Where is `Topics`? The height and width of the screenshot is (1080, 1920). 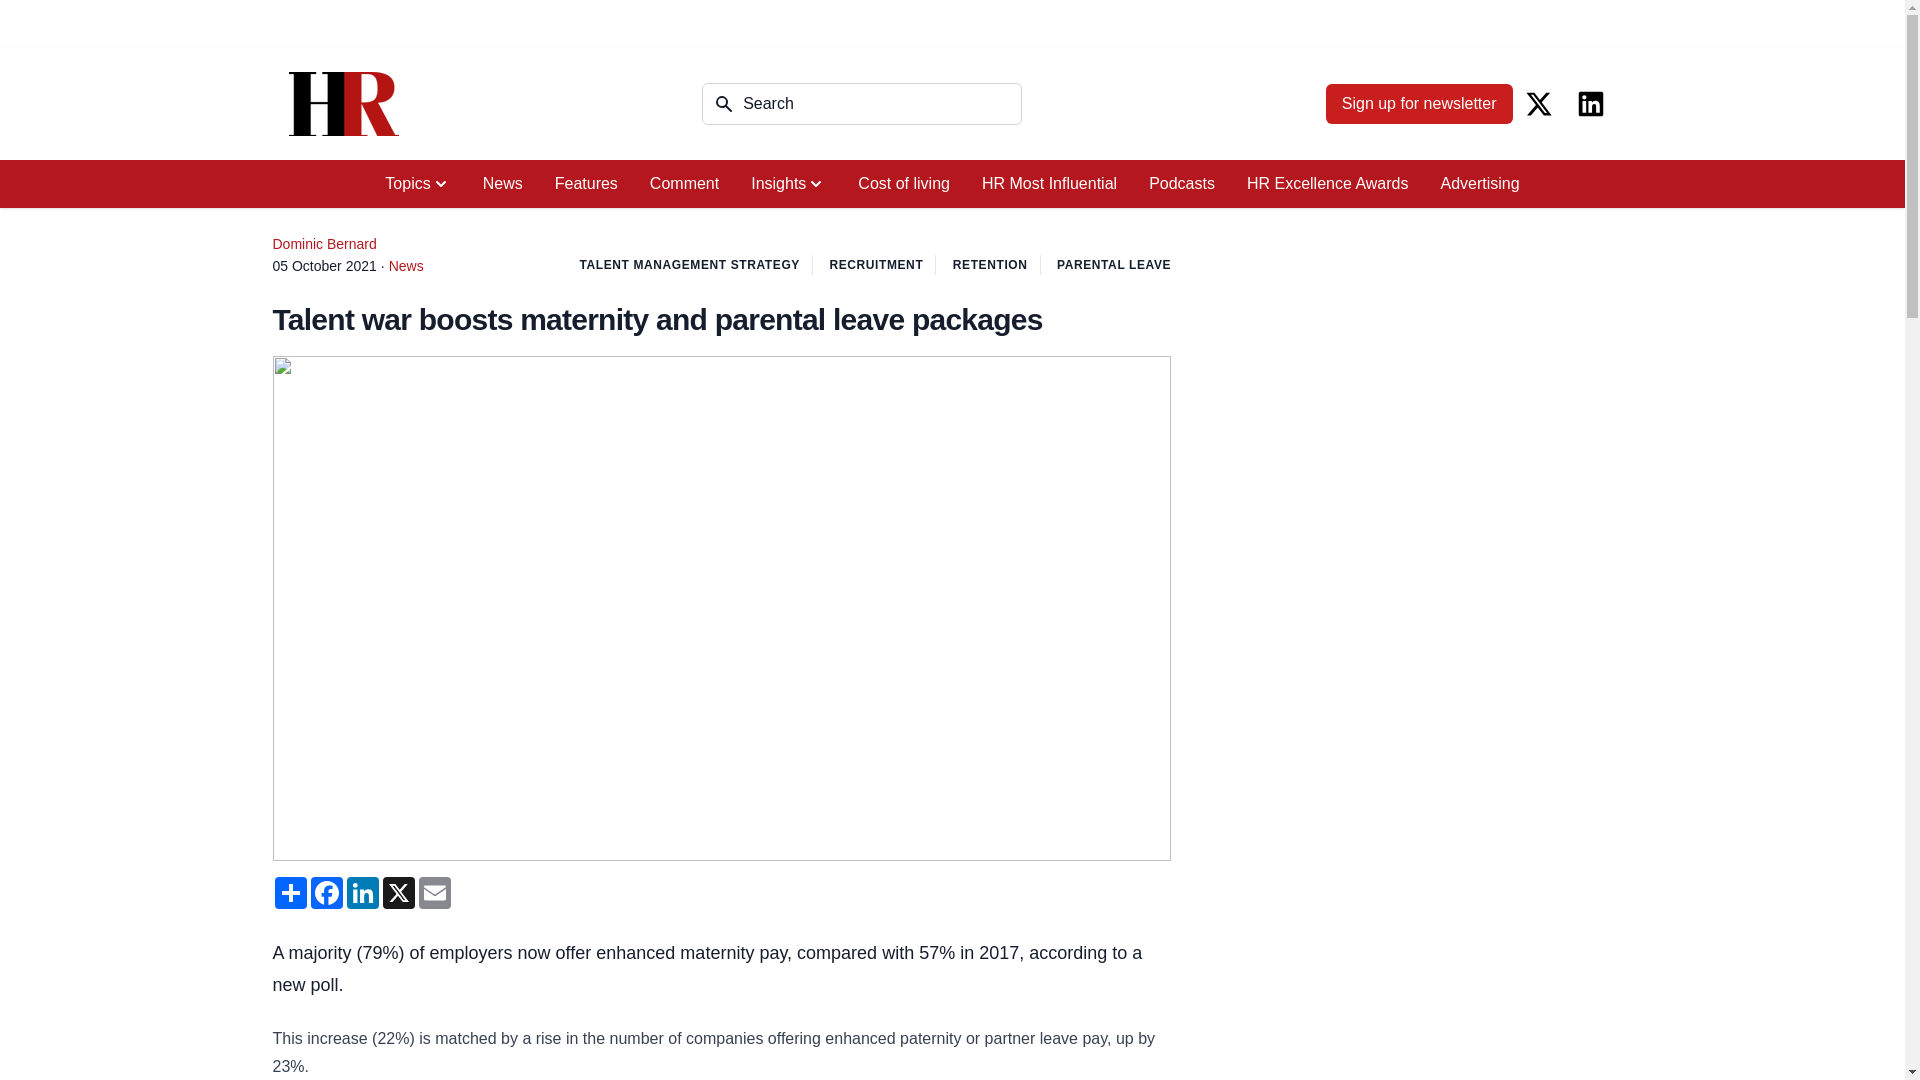 Topics is located at coordinates (417, 184).